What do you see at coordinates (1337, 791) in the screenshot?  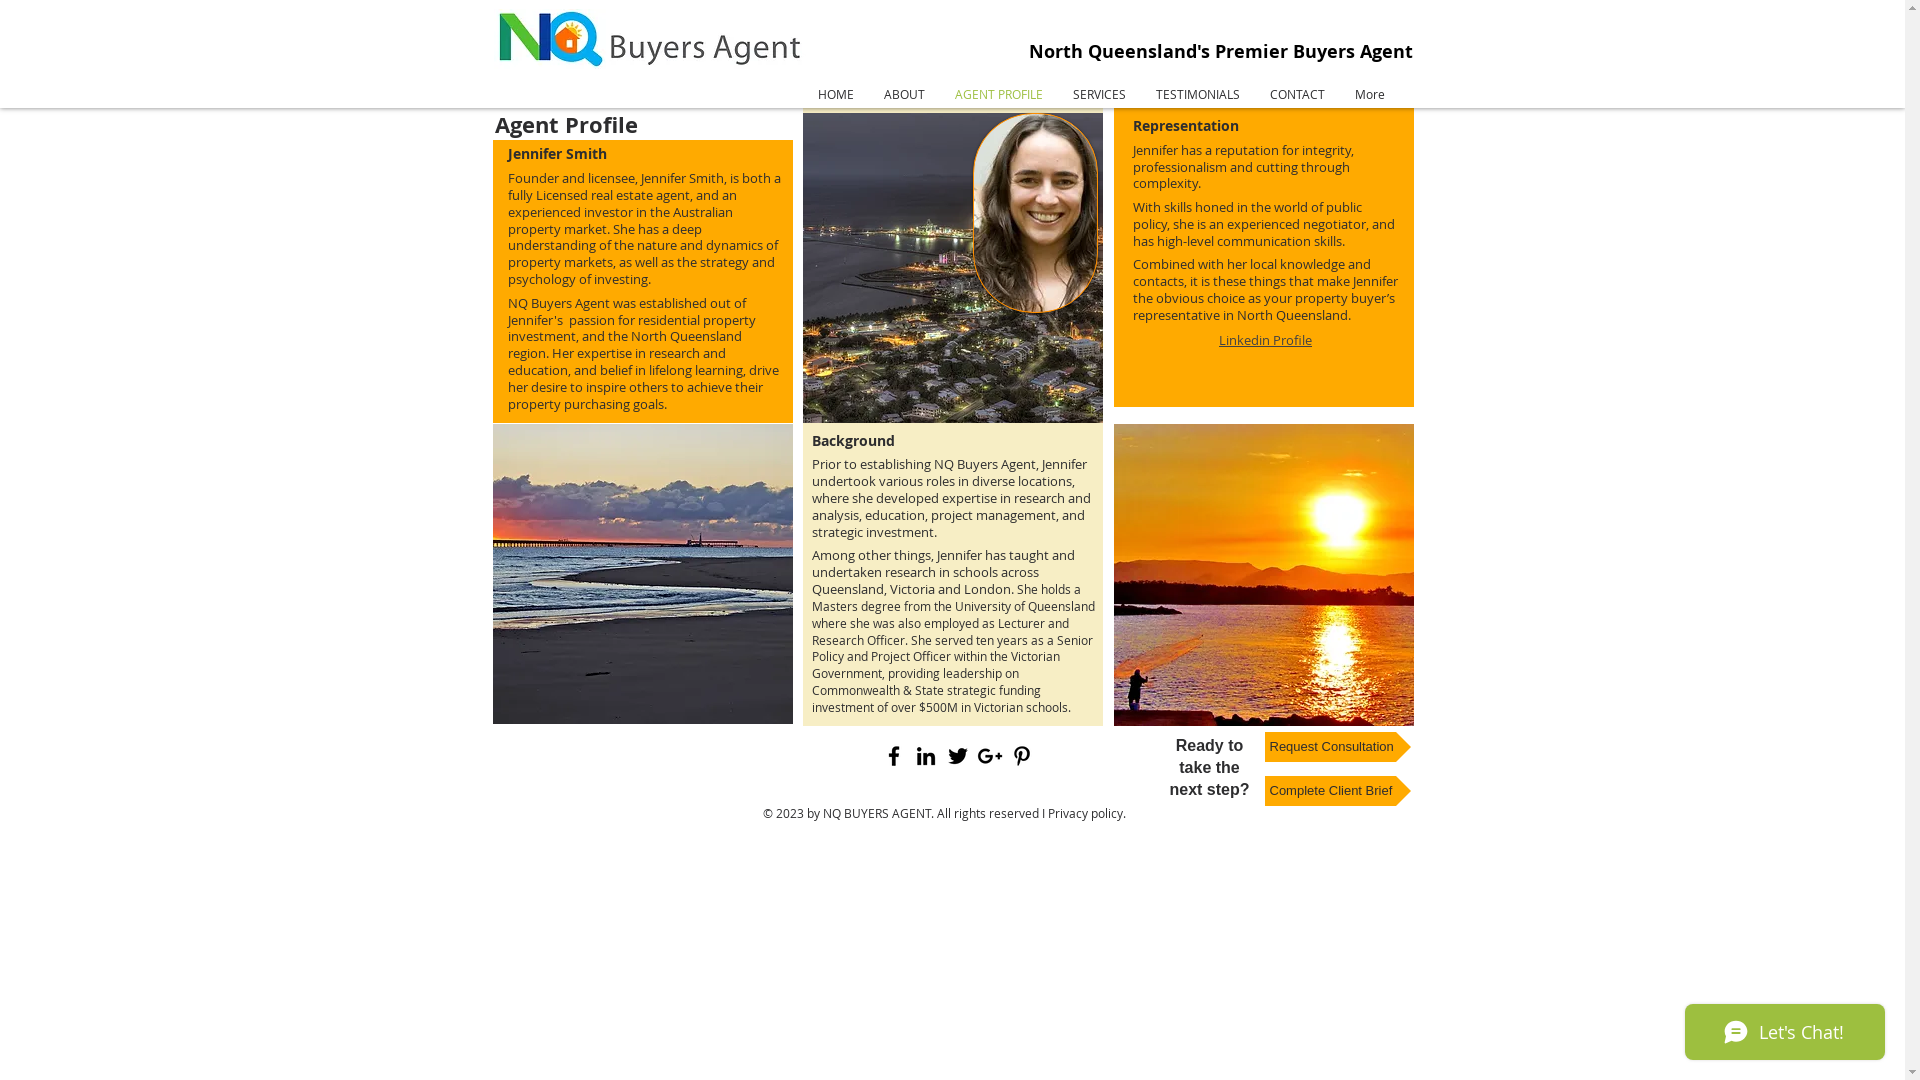 I see `Complete Client Brief` at bounding box center [1337, 791].